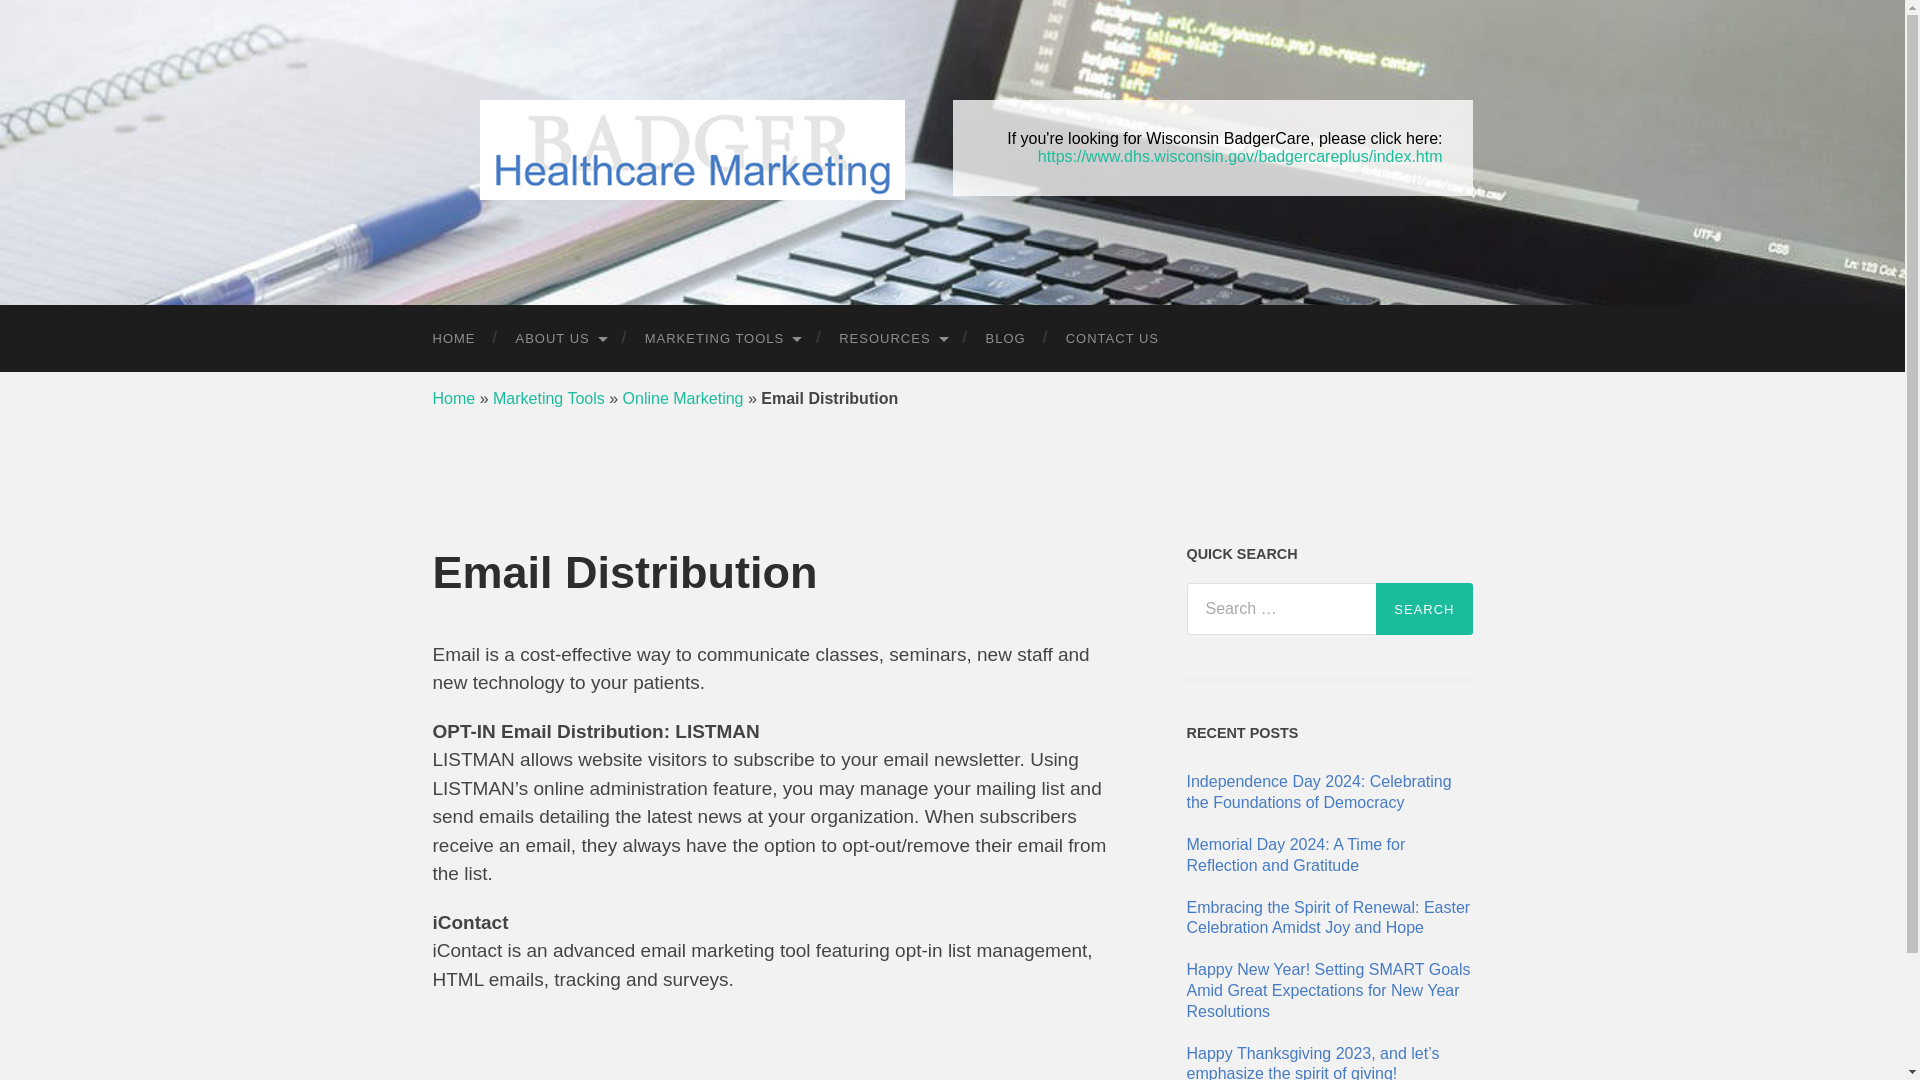 This screenshot has width=1920, height=1080. Describe the element at coordinates (560, 338) in the screenshot. I see `ABOUT US` at that location.